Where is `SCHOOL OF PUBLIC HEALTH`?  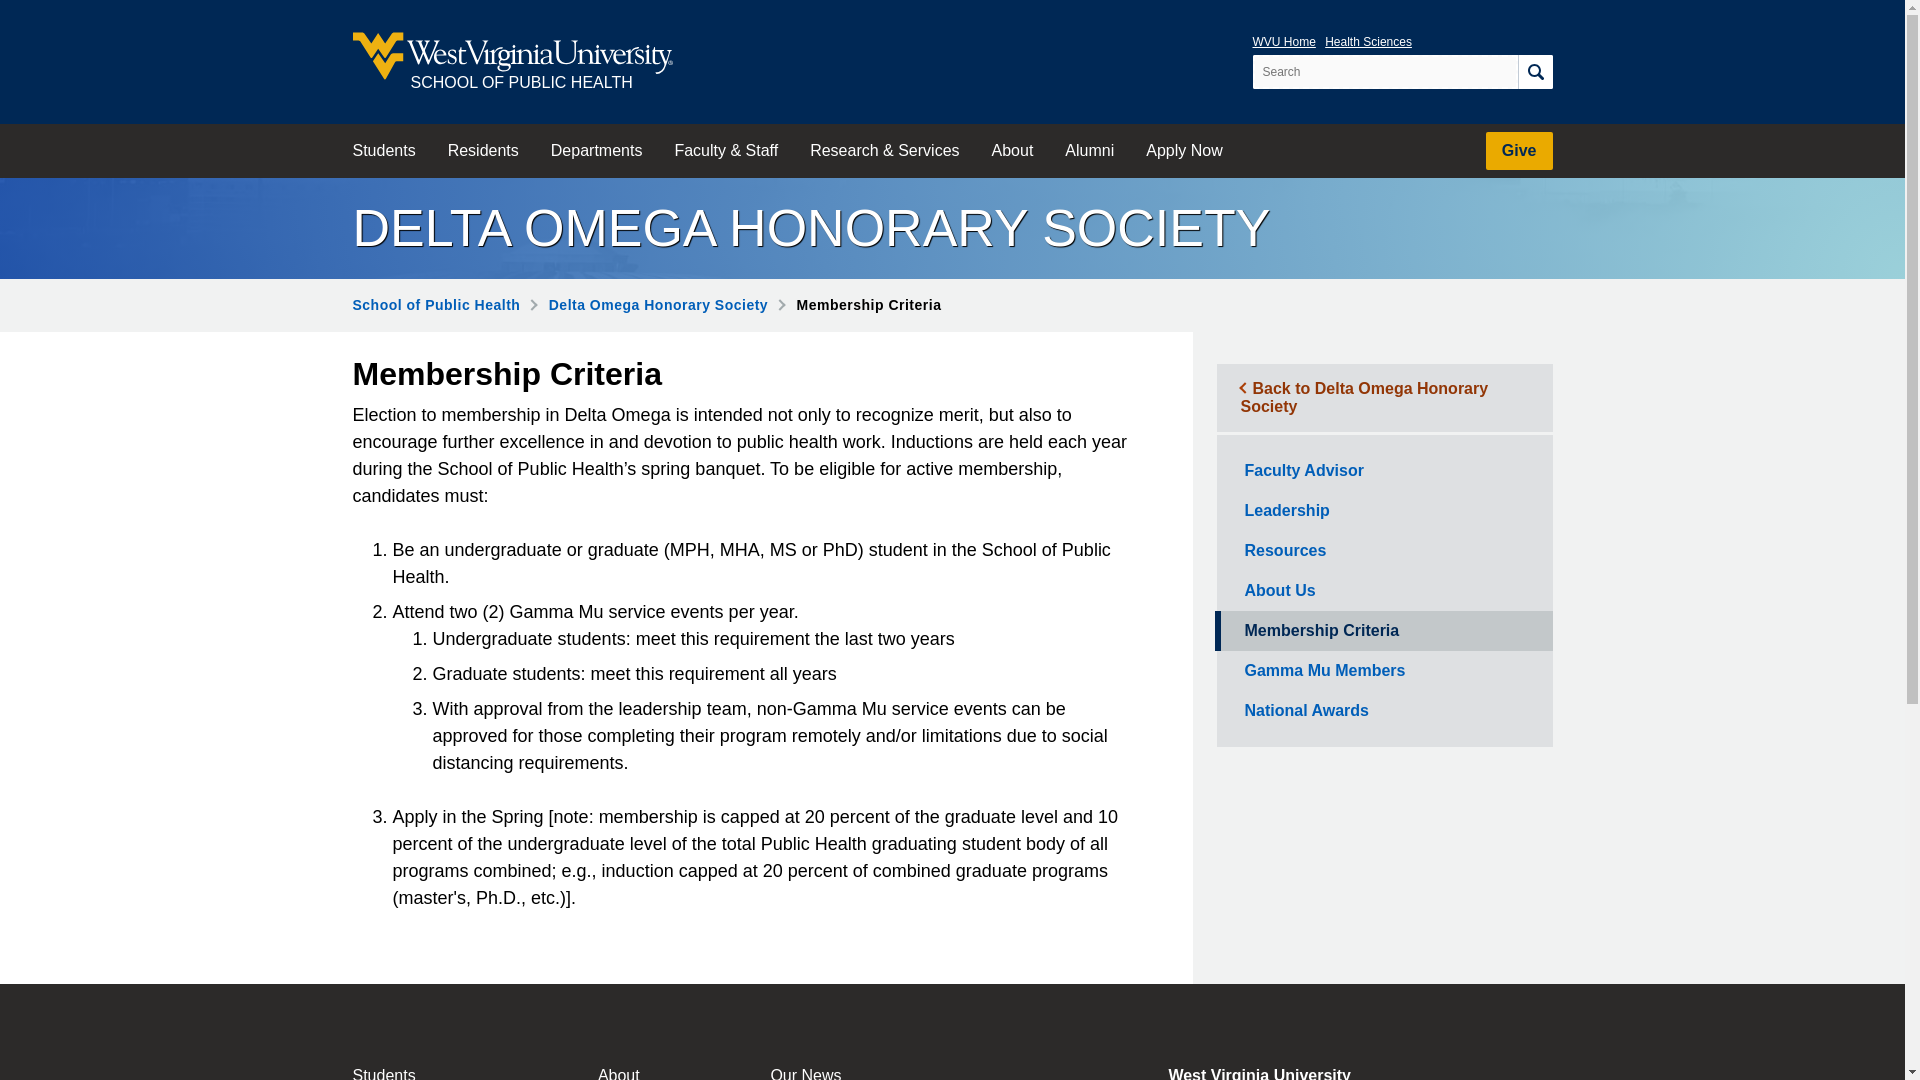 SCHOOL OF PUBLIC HEALTH is located at coordinates (512, 62).